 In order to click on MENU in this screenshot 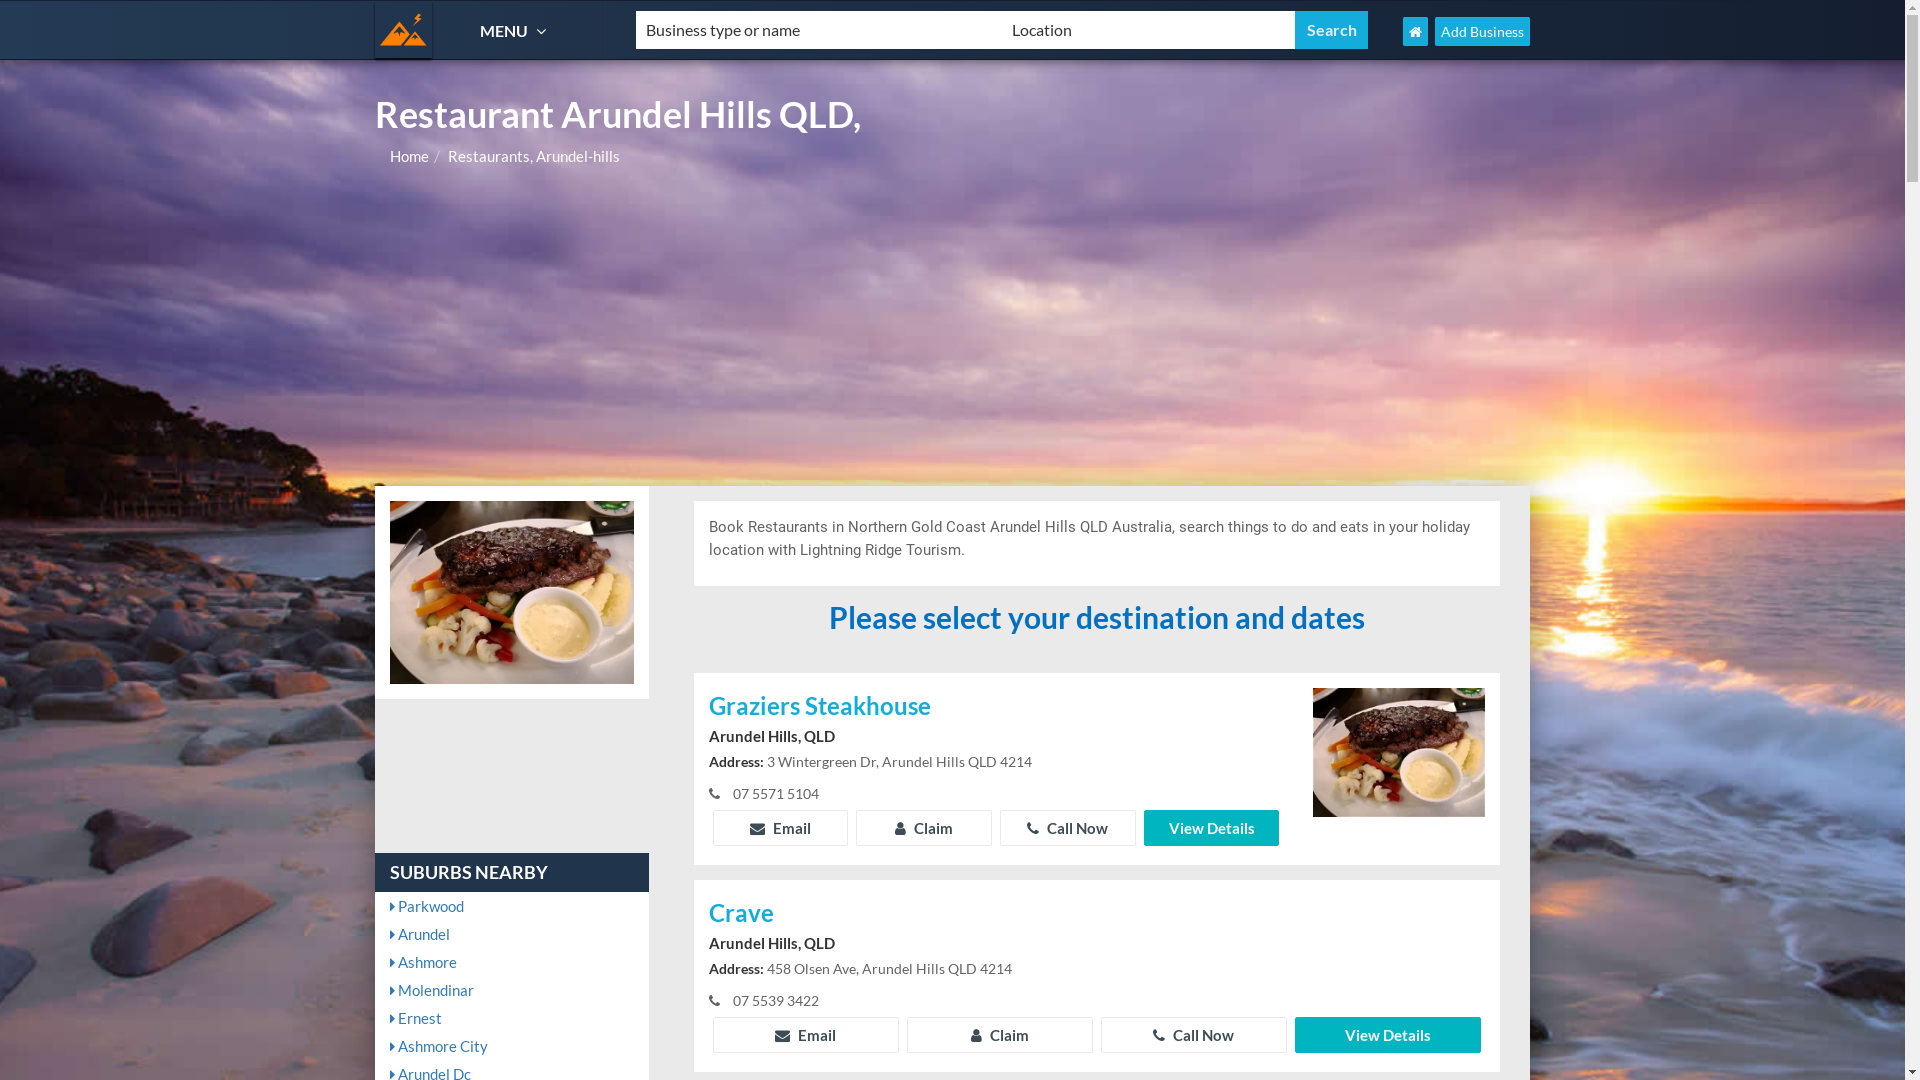, I will do `click(516, 30)`.